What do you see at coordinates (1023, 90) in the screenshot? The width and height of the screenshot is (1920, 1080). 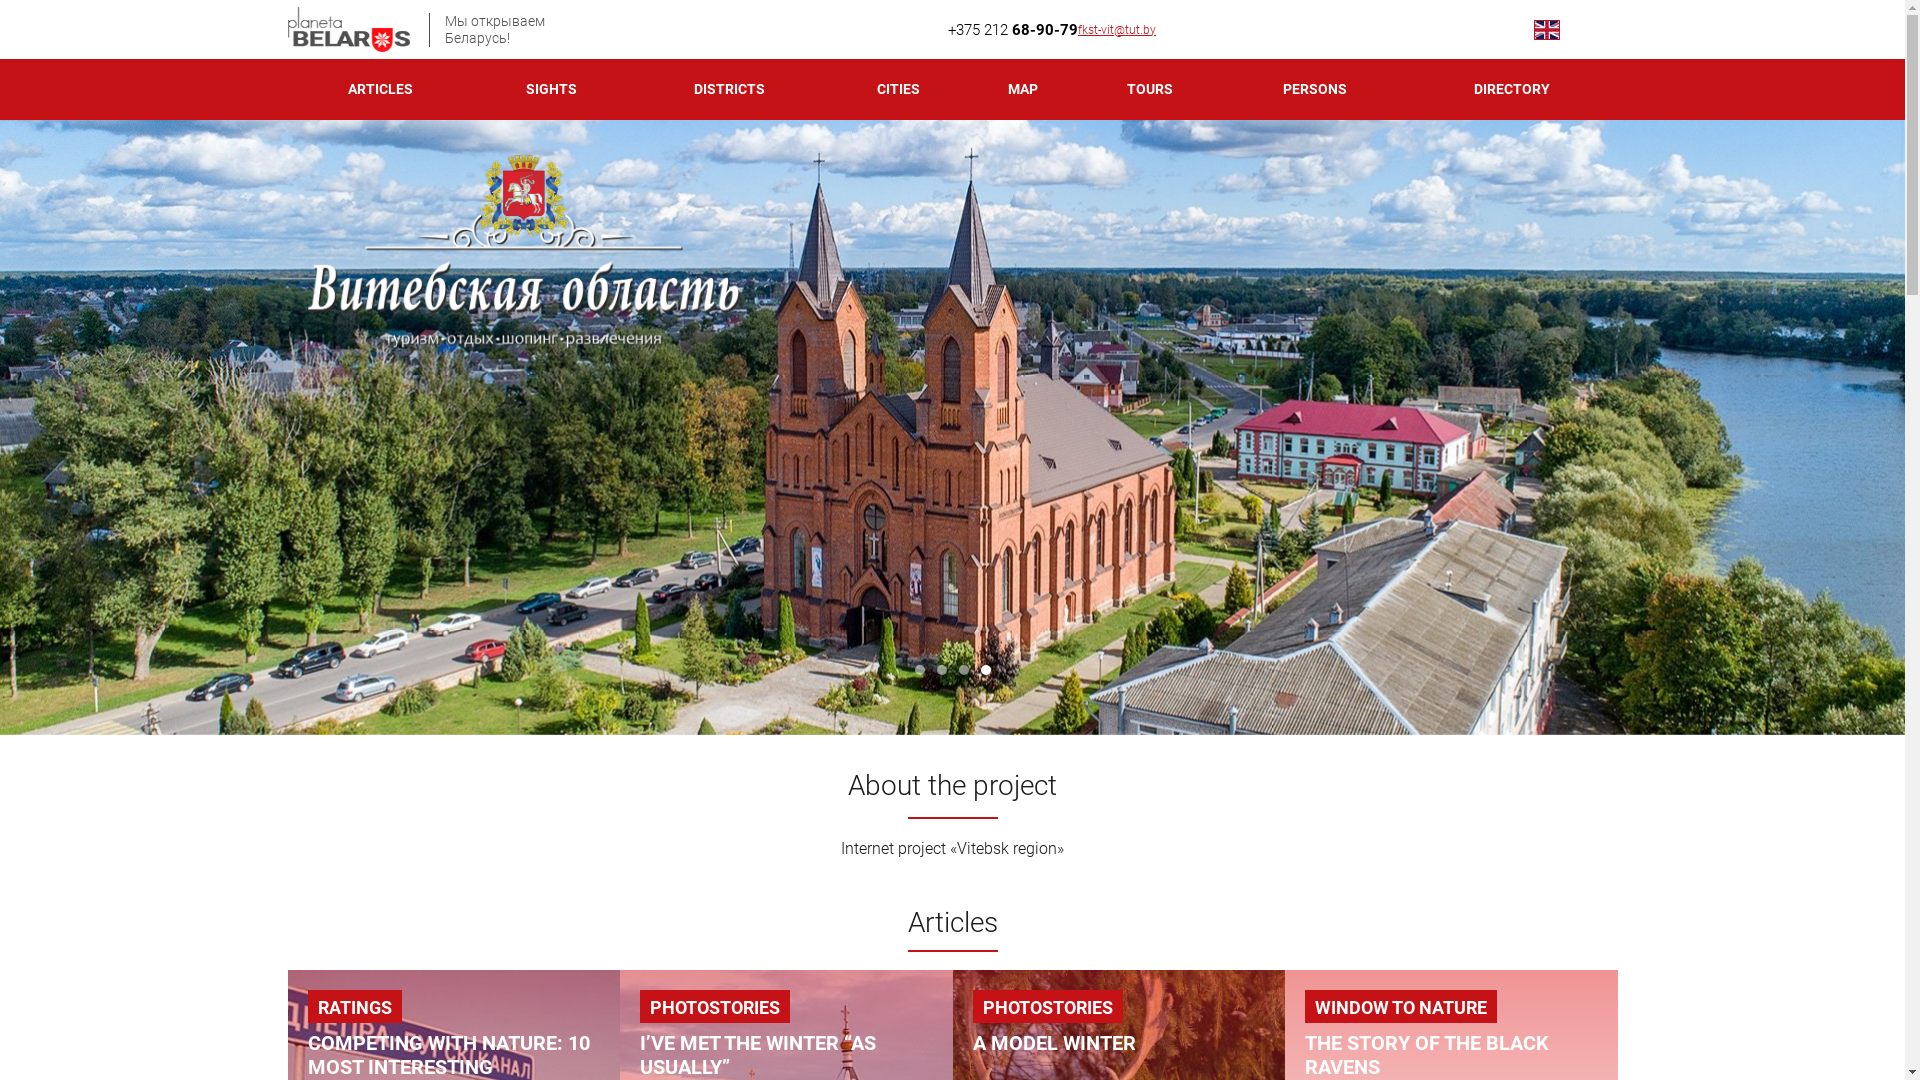 I see `MAP` at bounding box center [1023, 90].